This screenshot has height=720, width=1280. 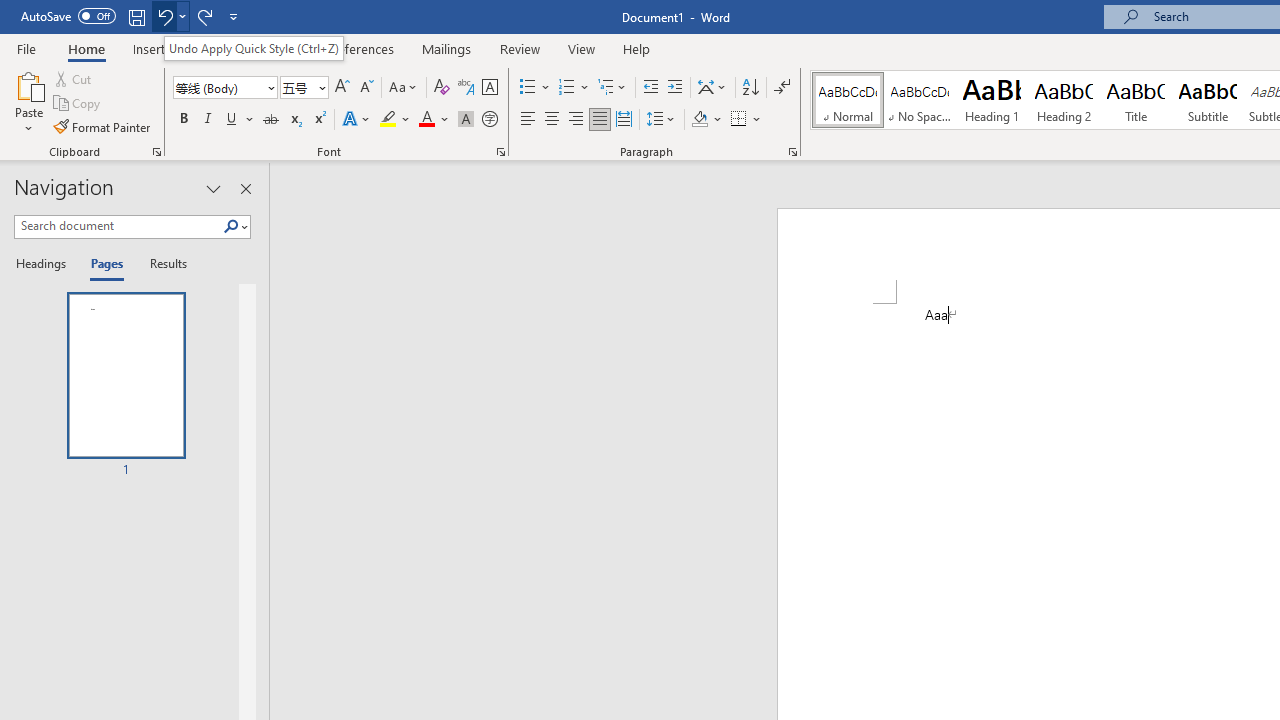 I want to click on Search document, so click(x=118, y=226).